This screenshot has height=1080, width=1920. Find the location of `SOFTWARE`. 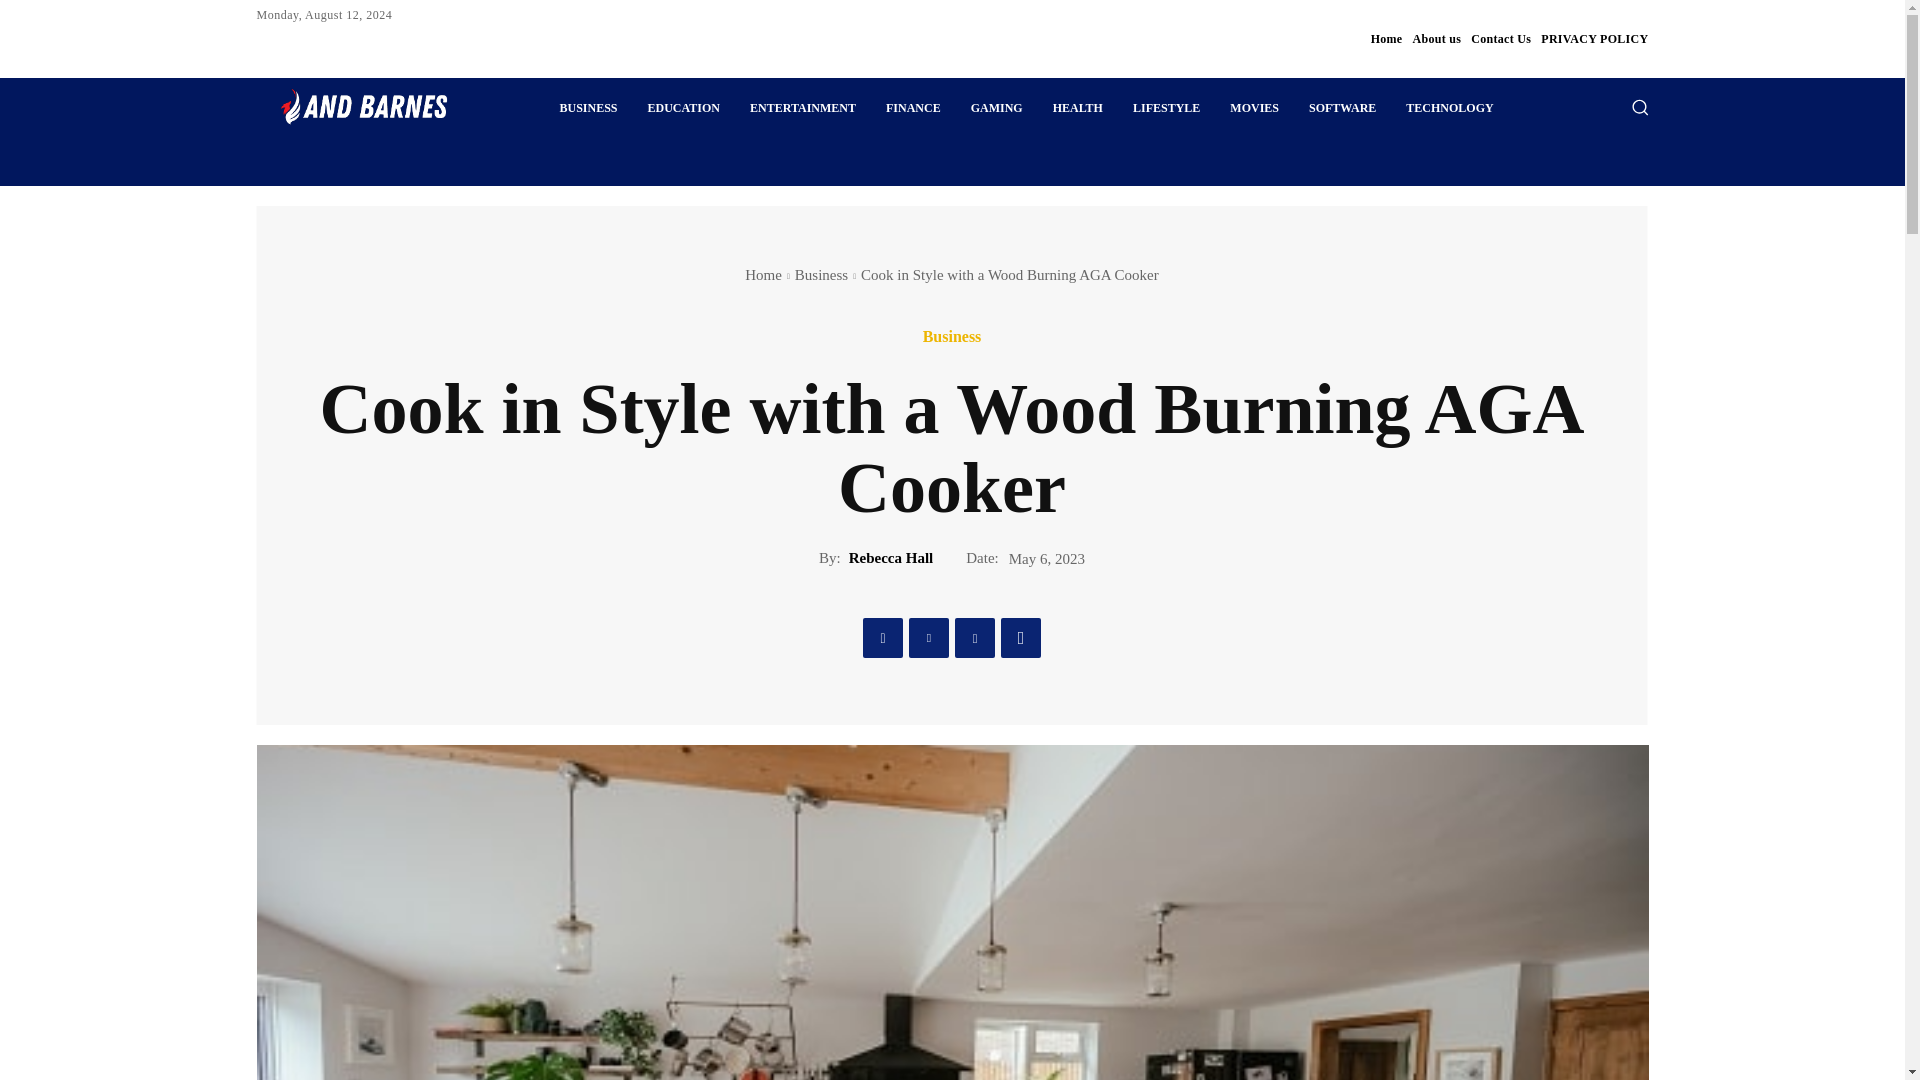

SOFTWARE is located at coordinates (1342, 108).